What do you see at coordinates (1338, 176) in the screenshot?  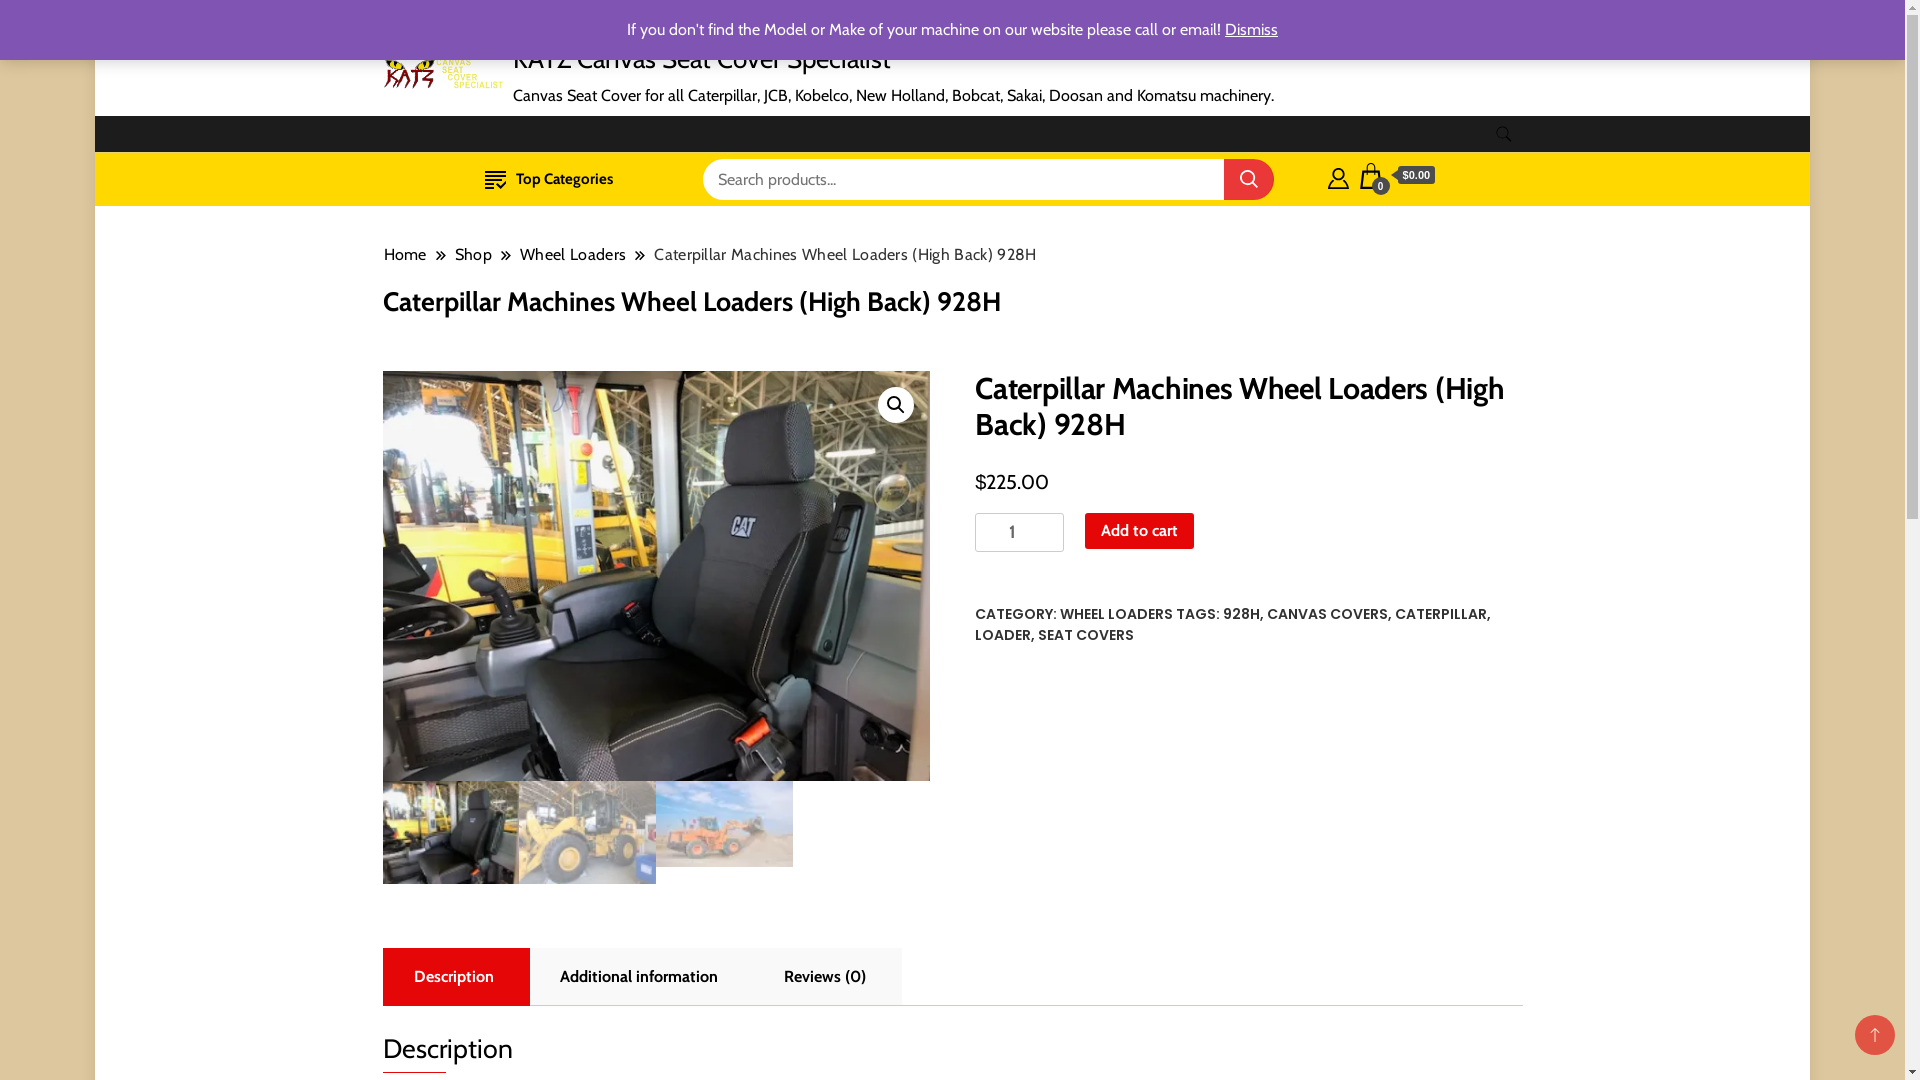 I see `My Account` at bounding box center [1338, 176].